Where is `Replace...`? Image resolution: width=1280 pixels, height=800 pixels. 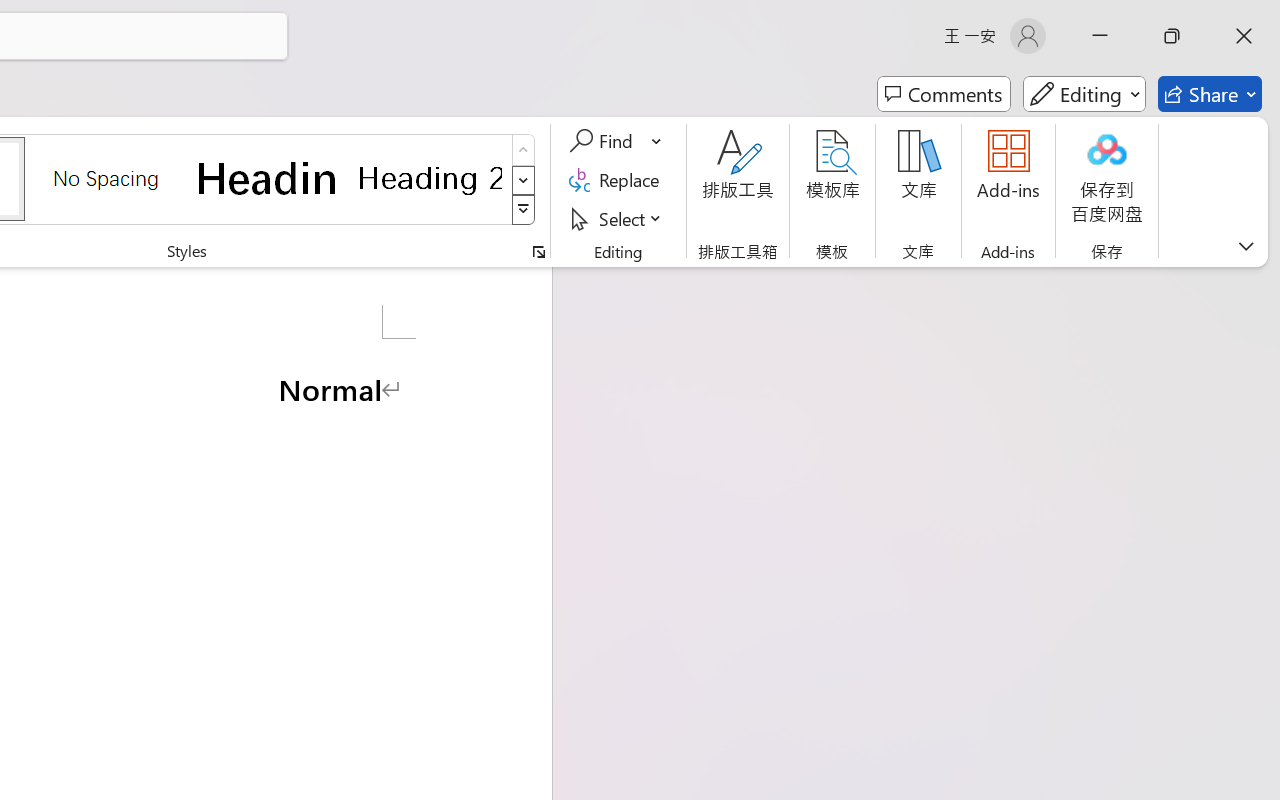 Replace... is located at coordinates (618, 180).